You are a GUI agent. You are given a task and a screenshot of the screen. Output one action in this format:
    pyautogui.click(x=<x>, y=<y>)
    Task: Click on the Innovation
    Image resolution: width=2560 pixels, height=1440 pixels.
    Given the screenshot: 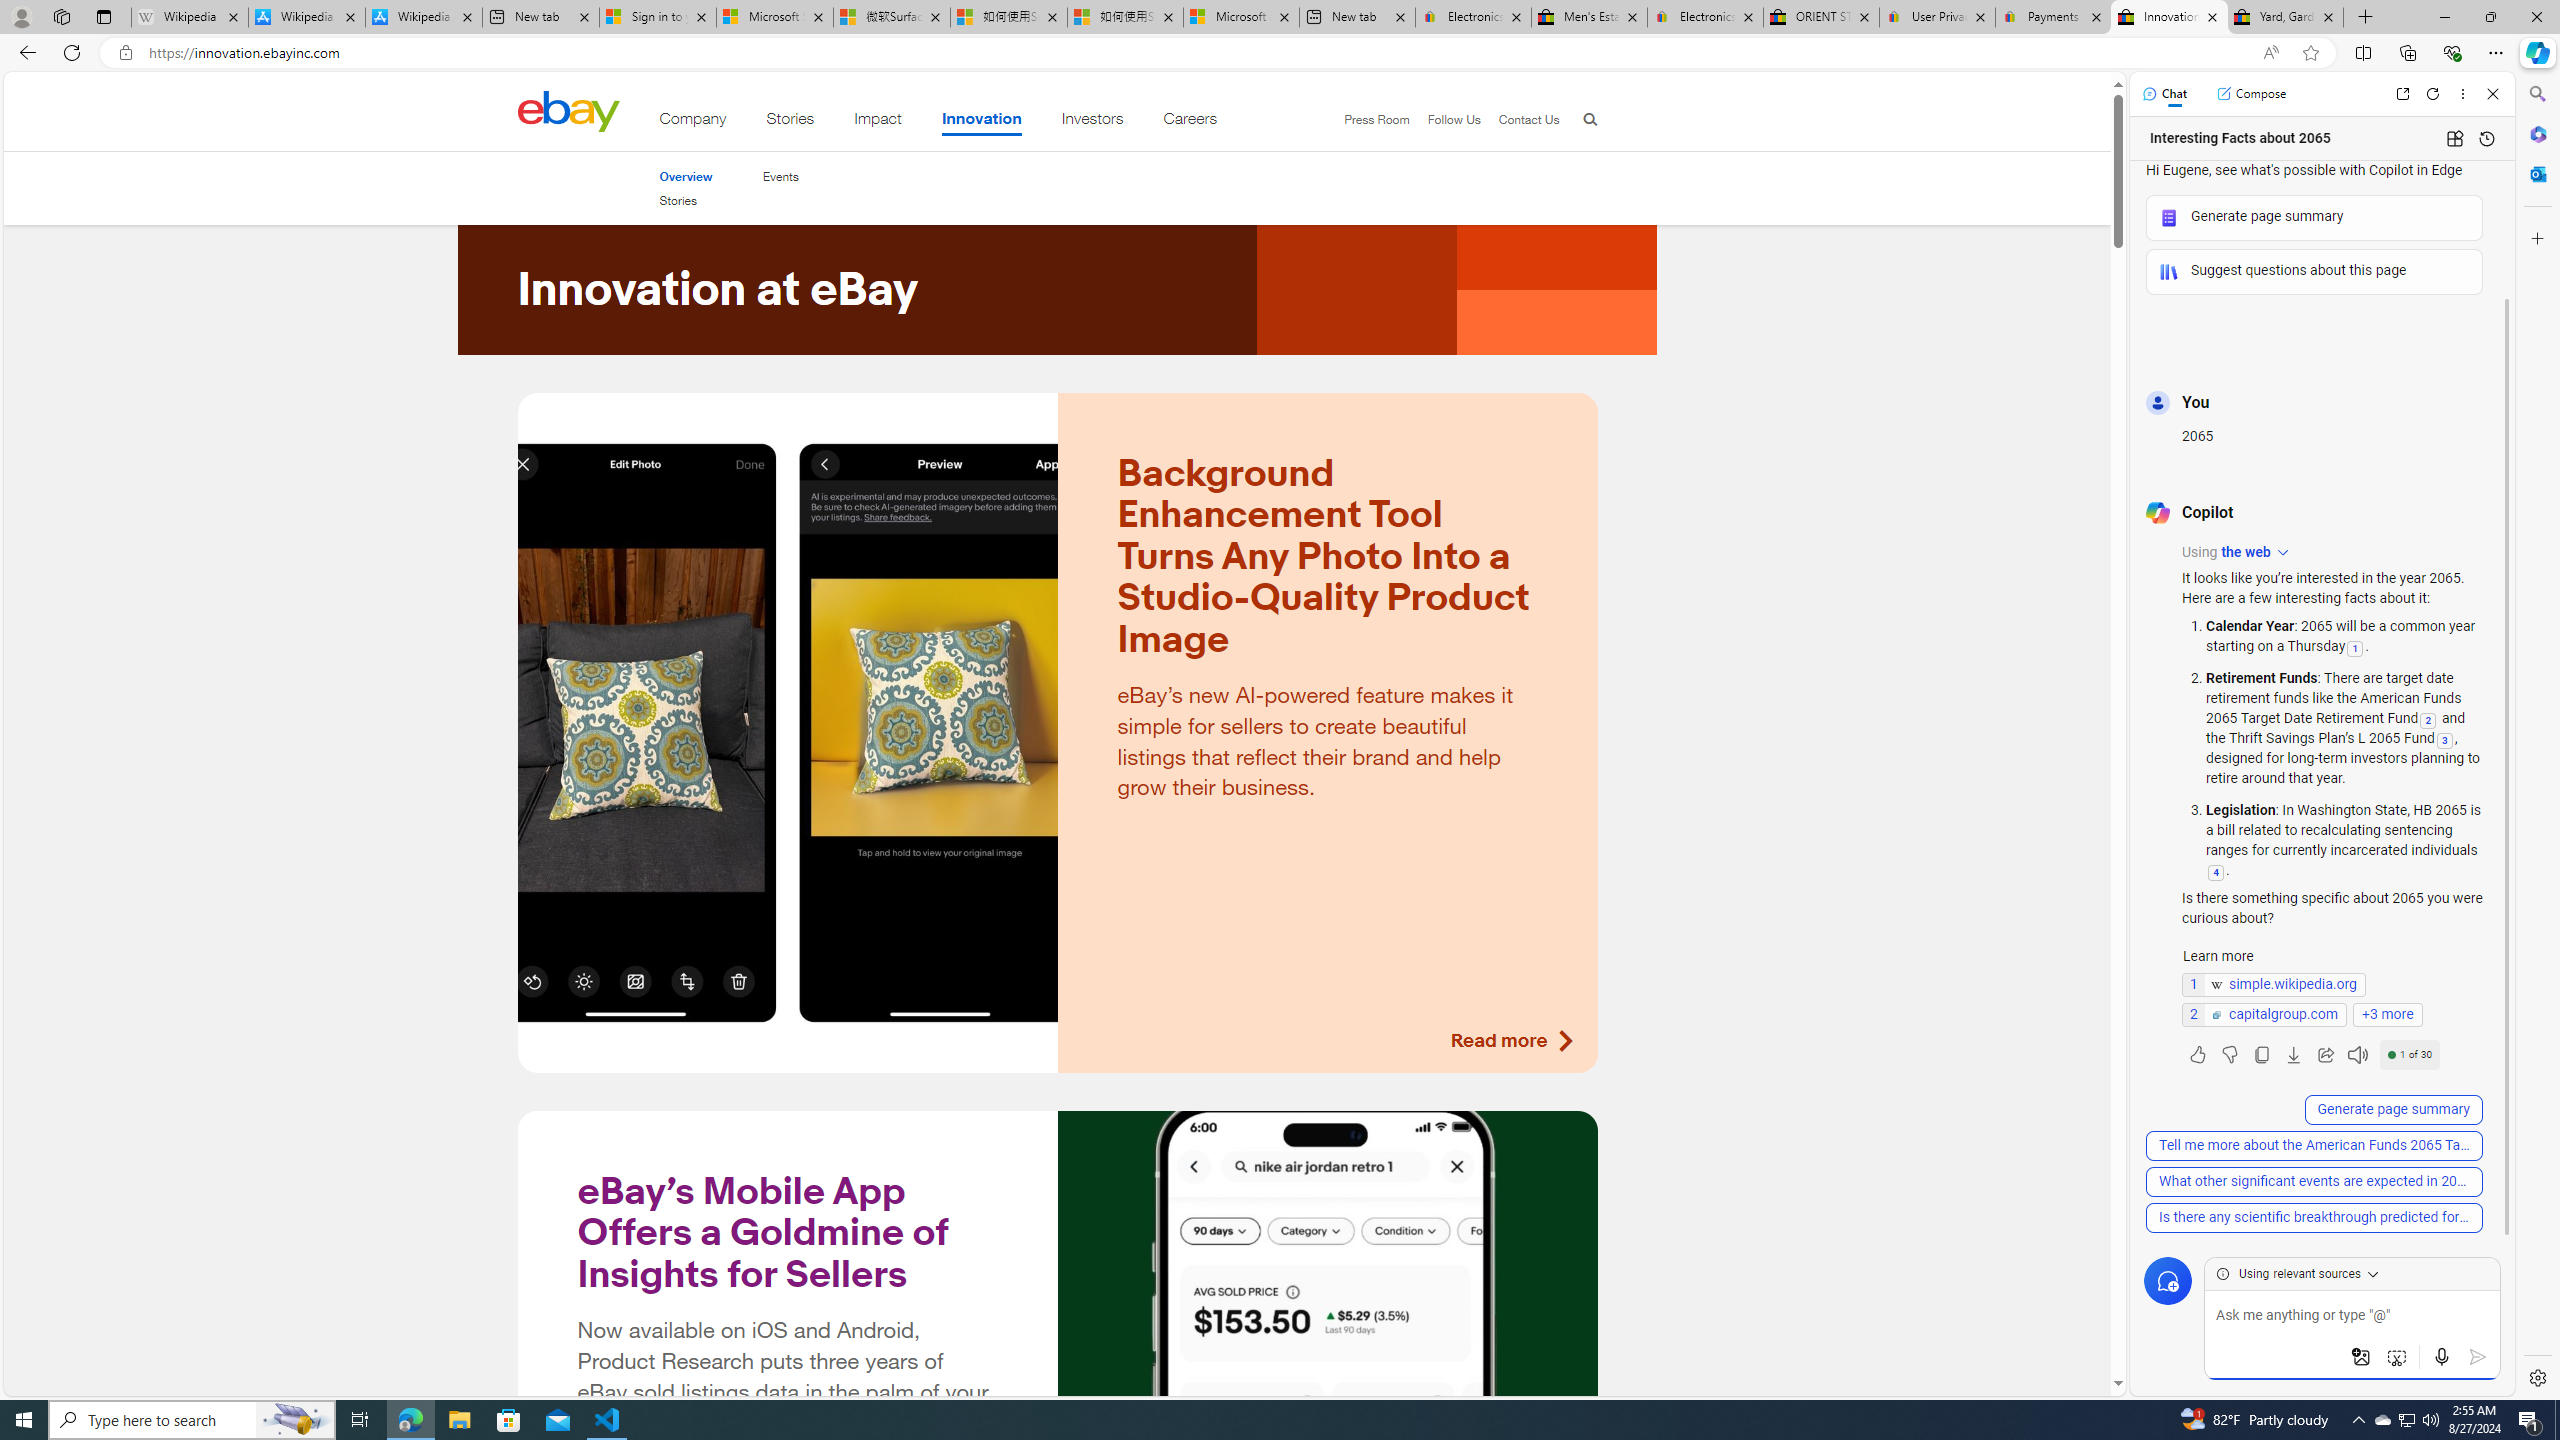 What is the action you would take?
    pyautogui.click(x=982, y=122)
    